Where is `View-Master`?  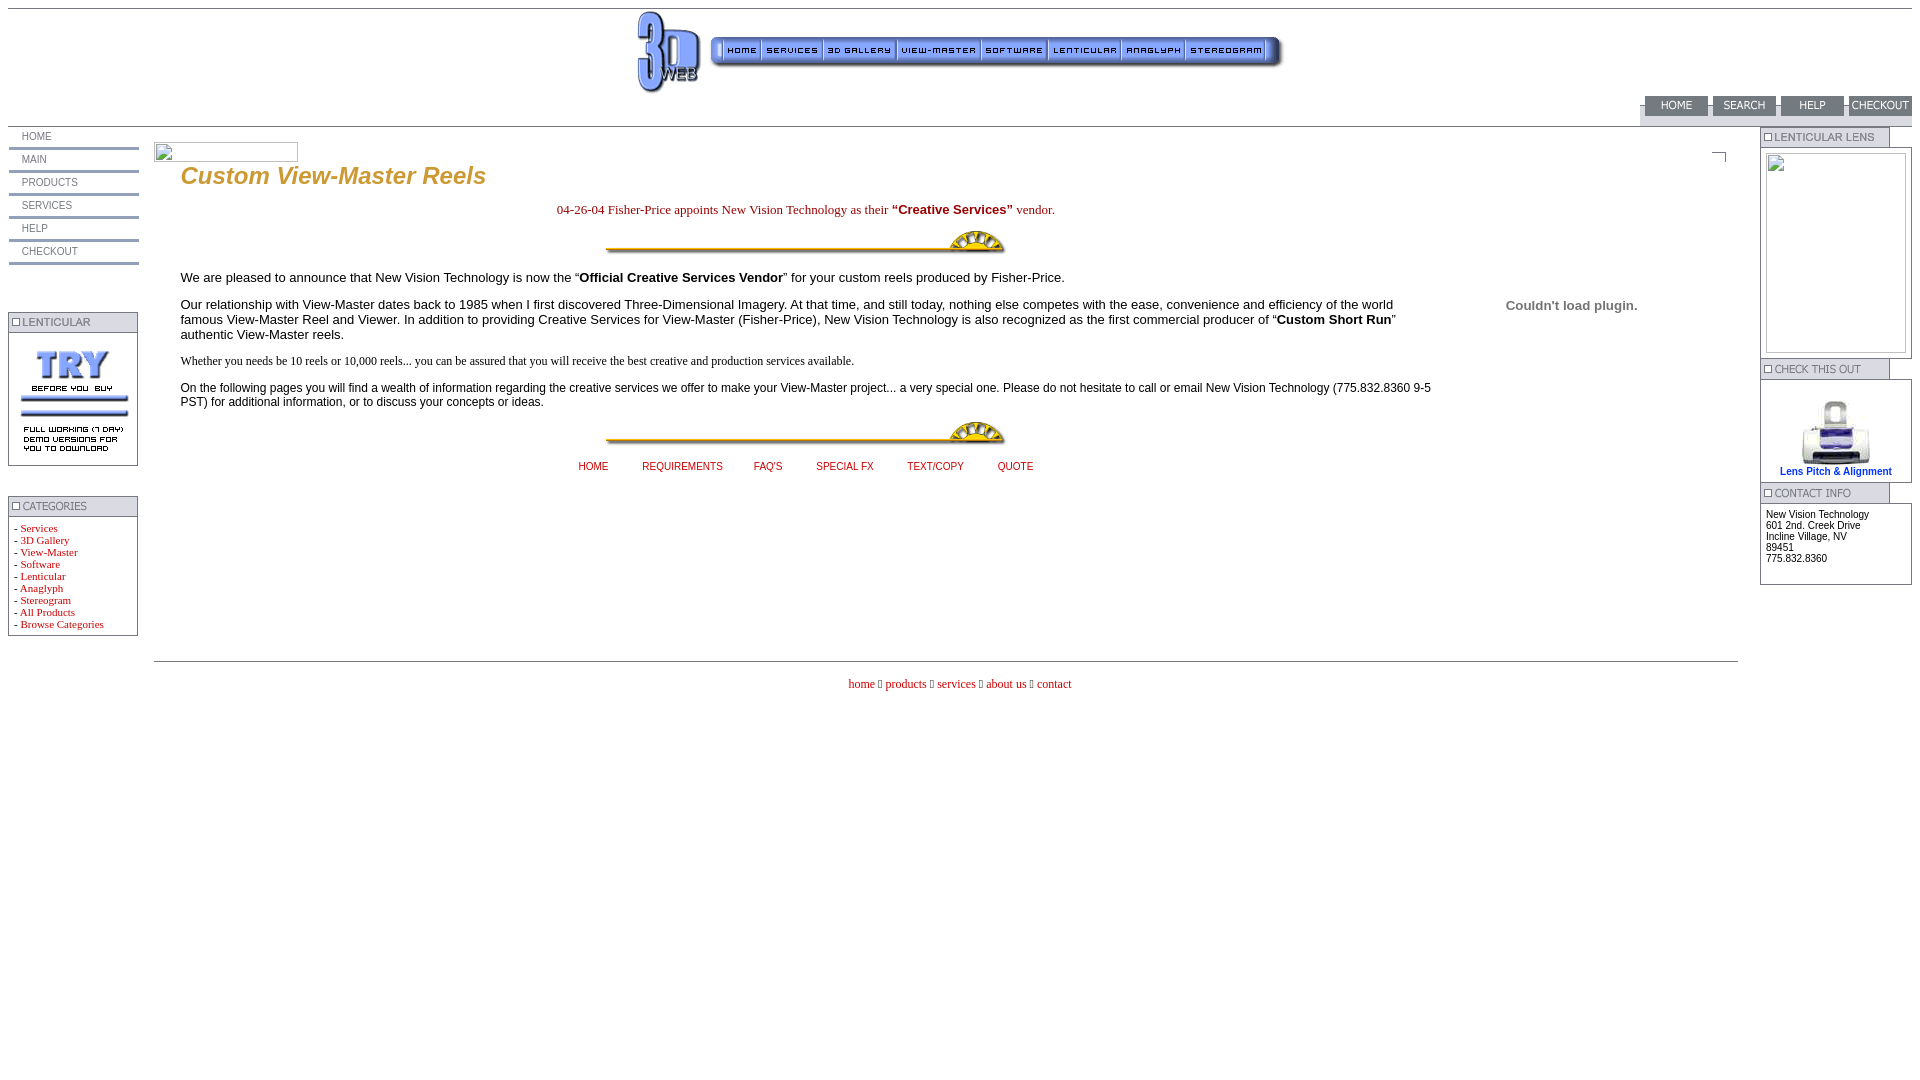
View-Master is located at coordinates (48, 552).